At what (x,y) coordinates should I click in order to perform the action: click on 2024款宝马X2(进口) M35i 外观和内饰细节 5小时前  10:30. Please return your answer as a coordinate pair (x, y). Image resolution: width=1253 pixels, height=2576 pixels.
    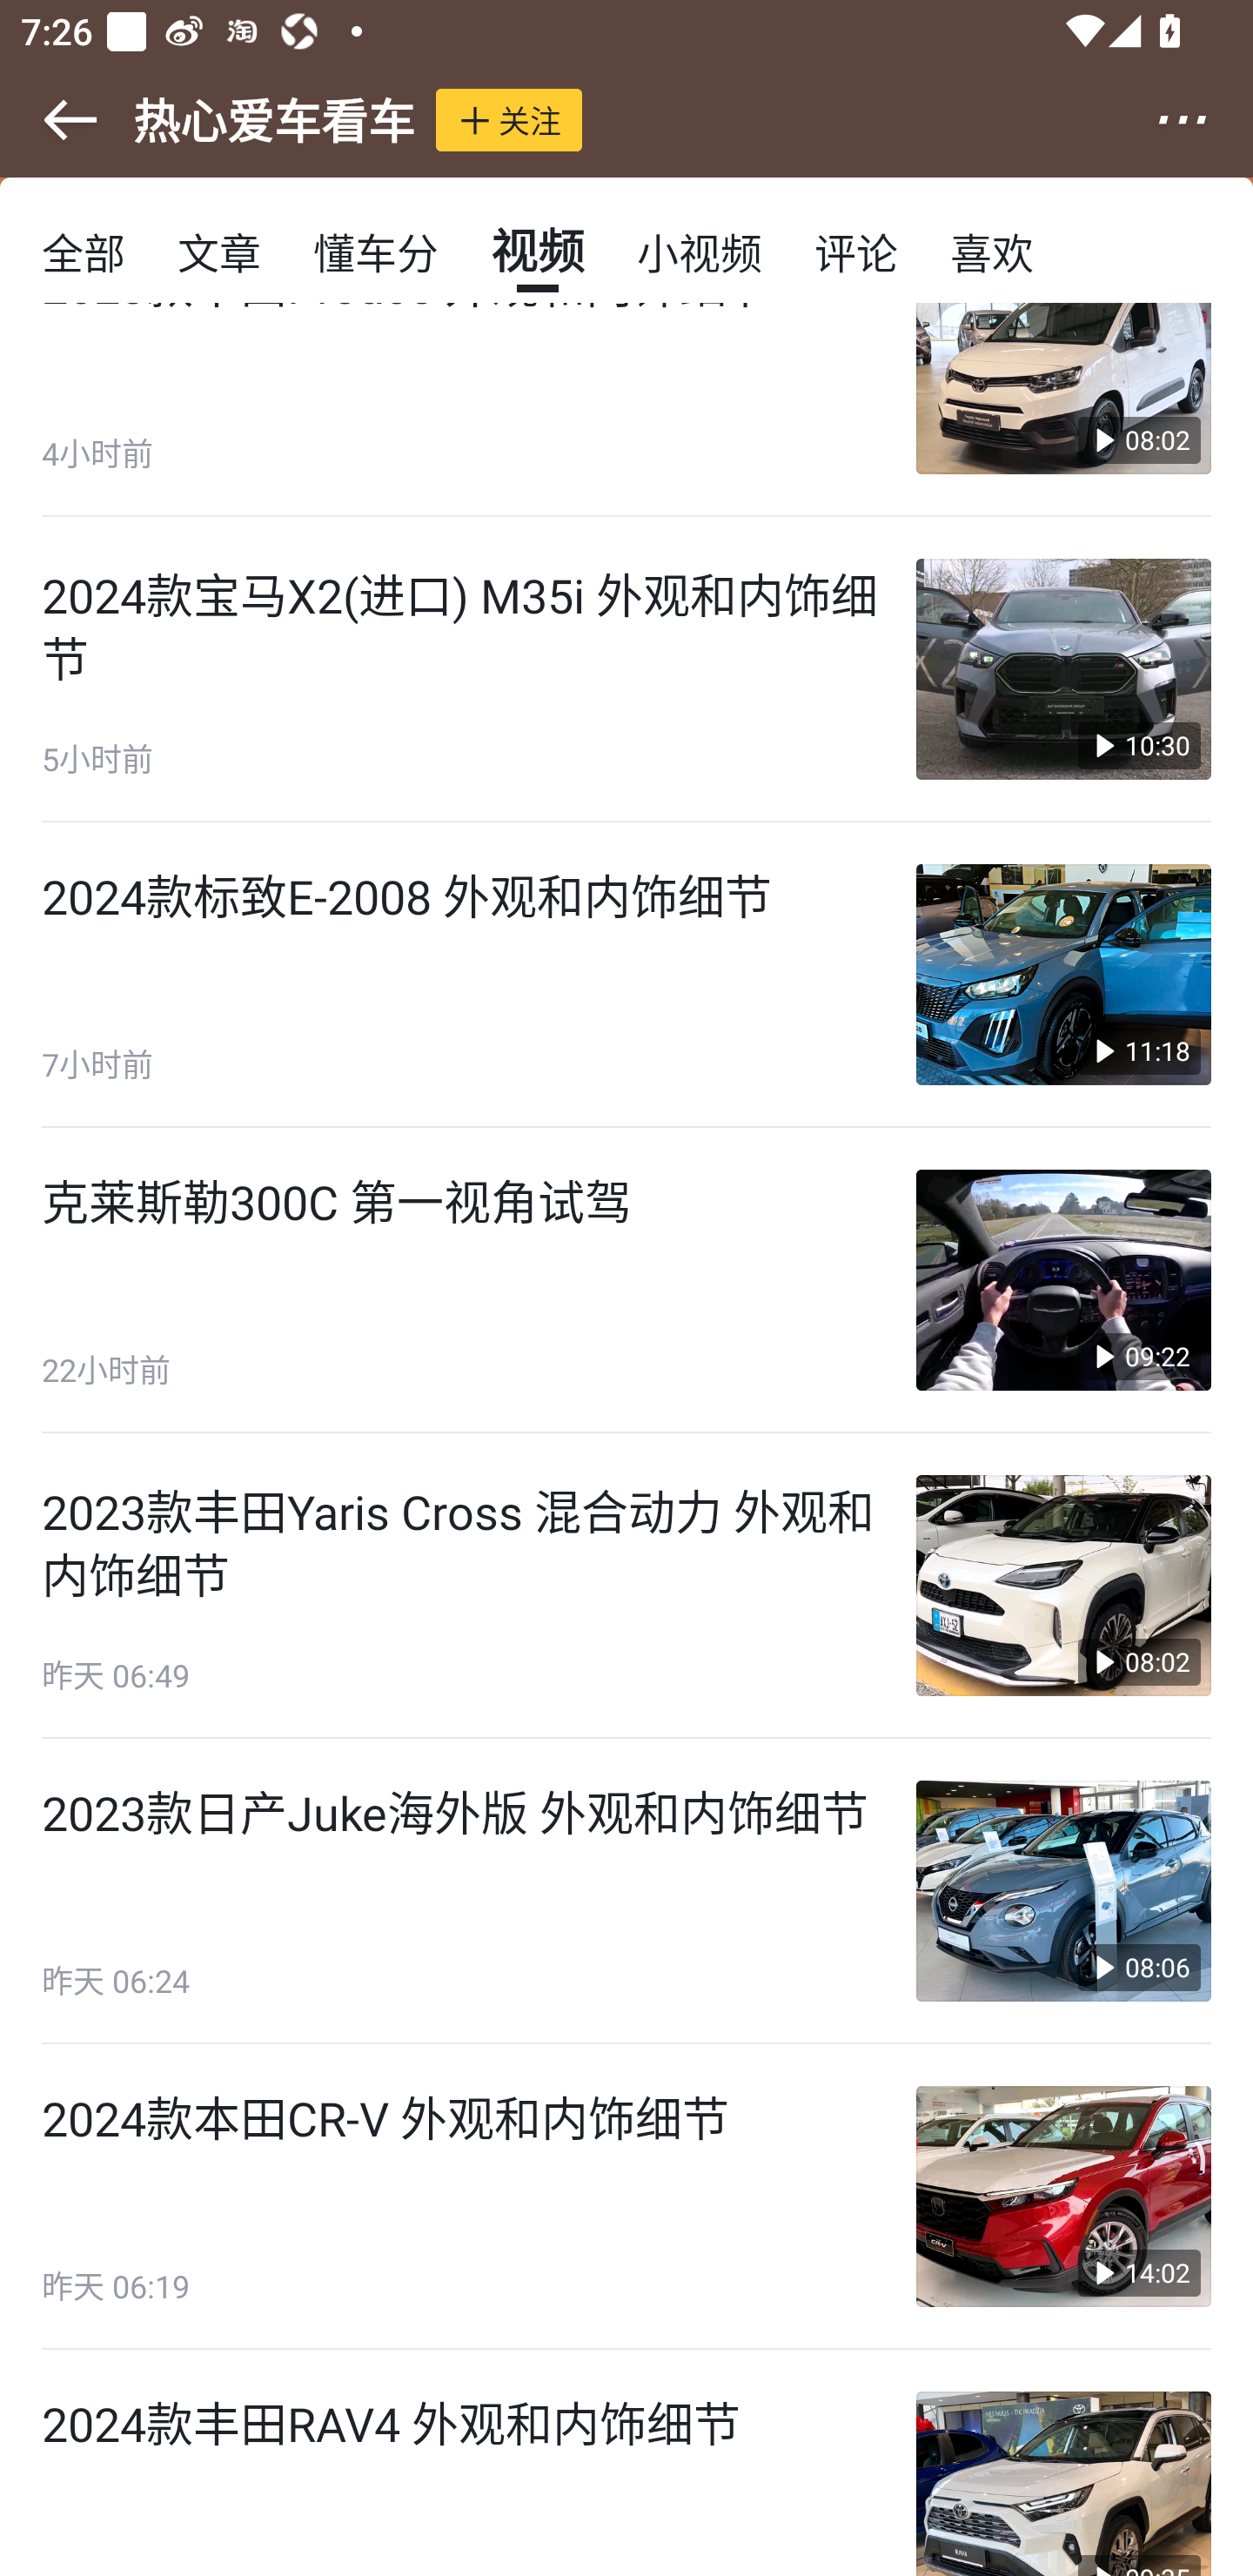
    Looking at the image, I should click on (626, 669).